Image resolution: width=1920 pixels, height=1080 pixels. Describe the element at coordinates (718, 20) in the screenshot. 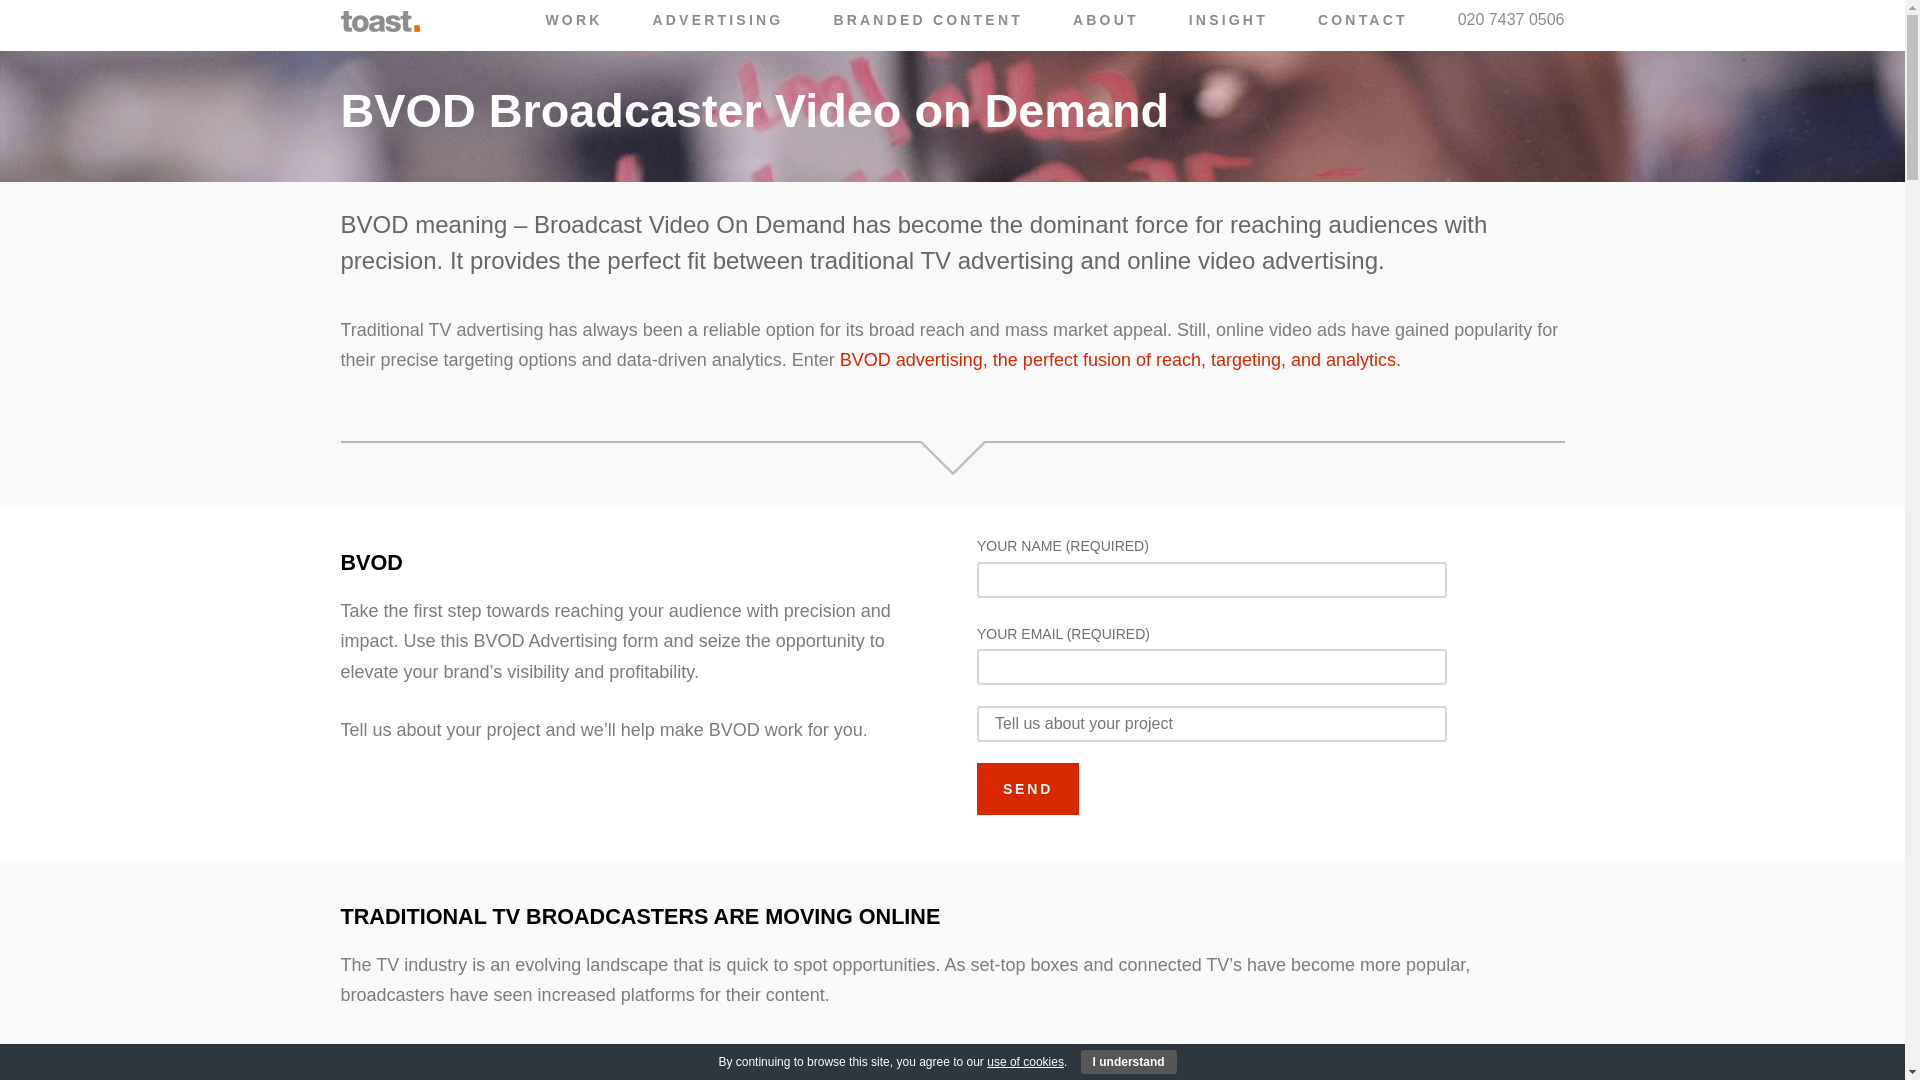

I see `ADVERTISING` at that location.